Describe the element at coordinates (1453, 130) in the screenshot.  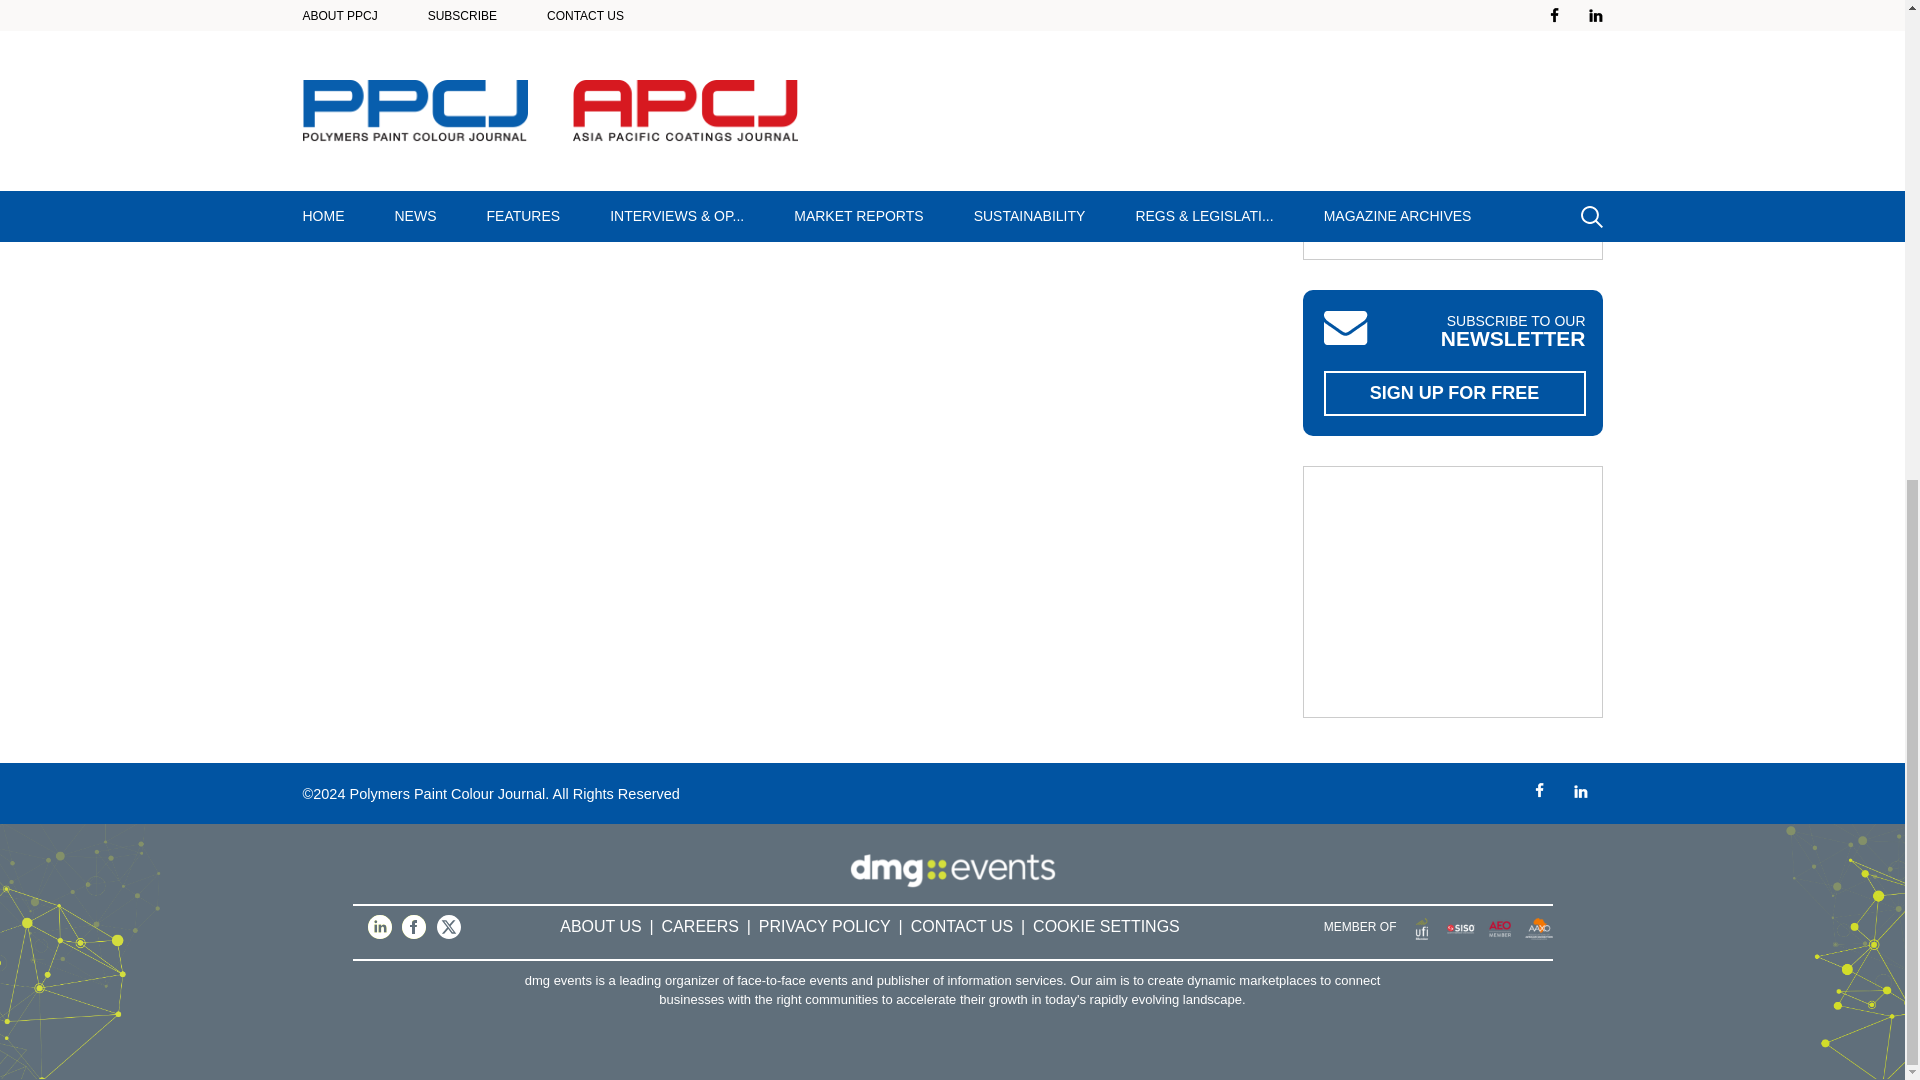
I see `3rd party ad content` at that location.